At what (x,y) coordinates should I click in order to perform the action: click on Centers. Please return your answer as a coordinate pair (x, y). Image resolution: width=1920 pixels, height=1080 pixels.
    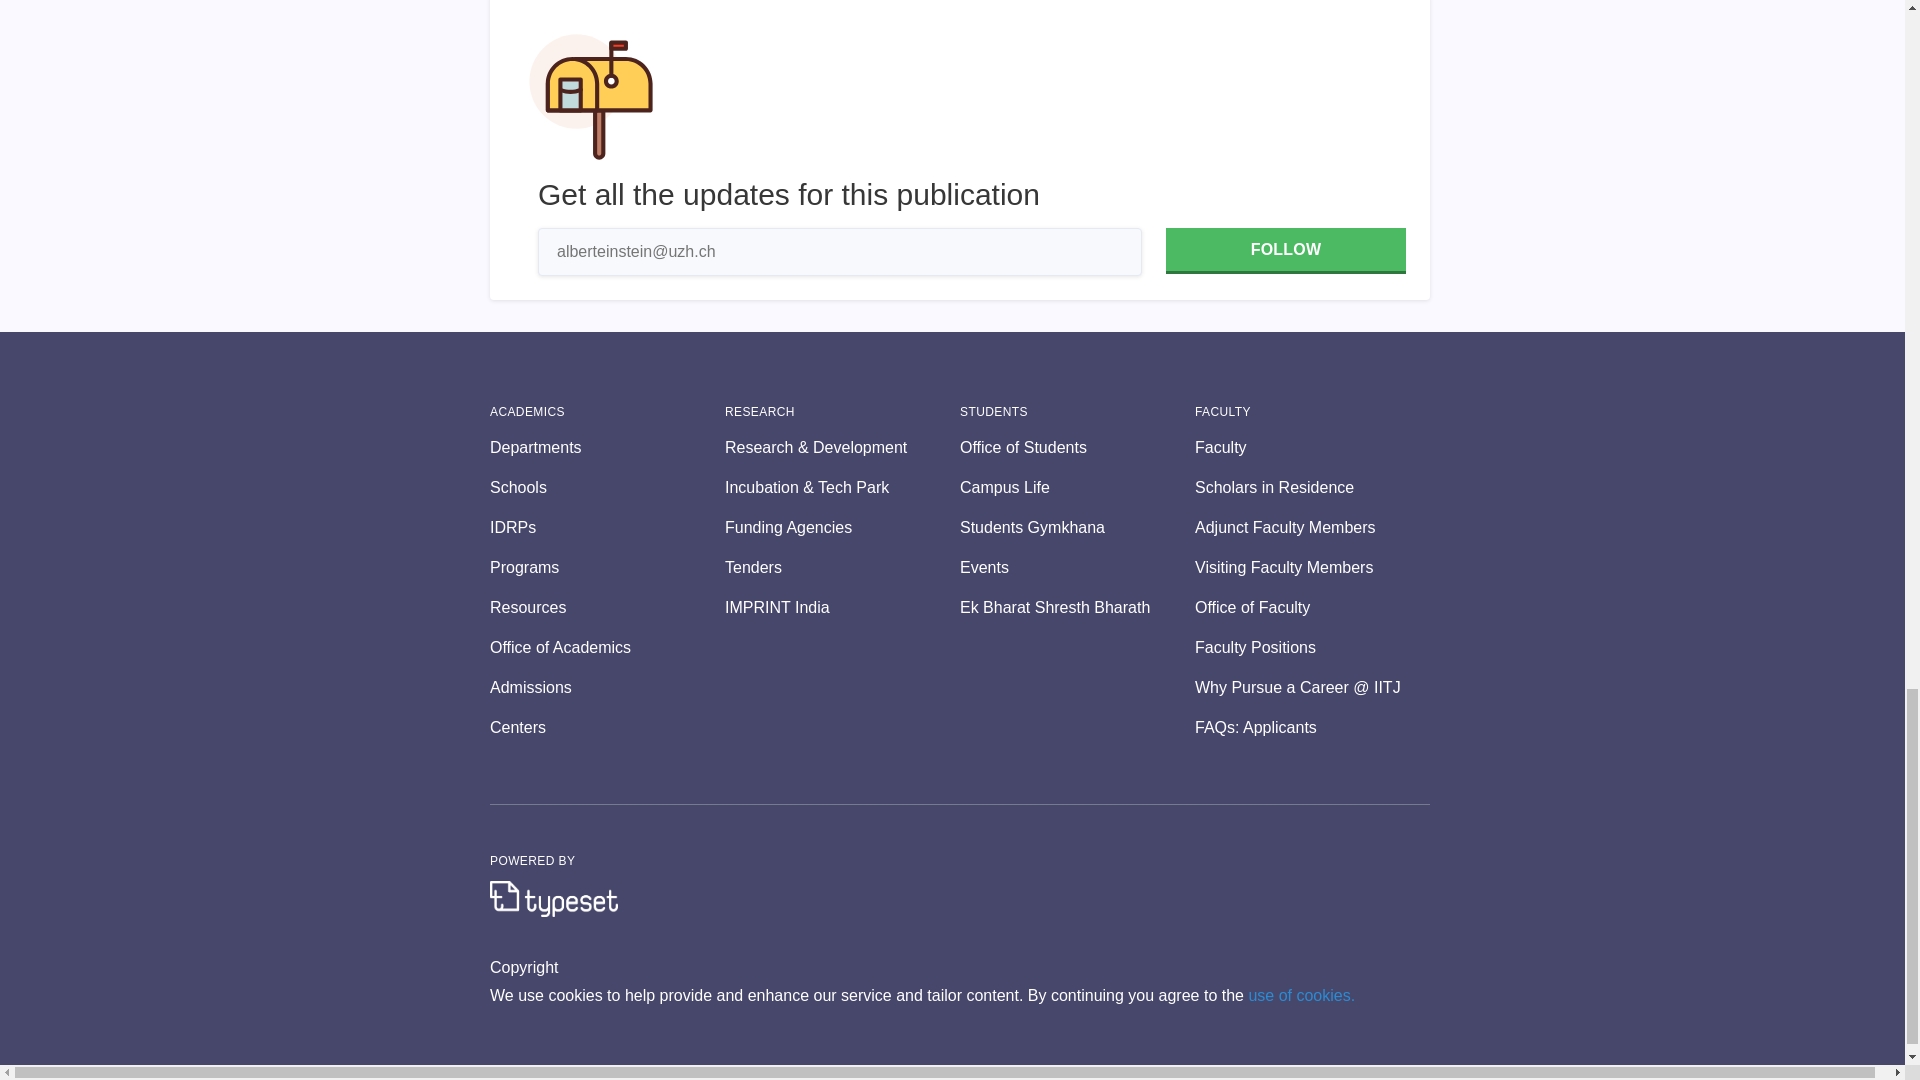
    Looking at the image, I should click on (607, 728).